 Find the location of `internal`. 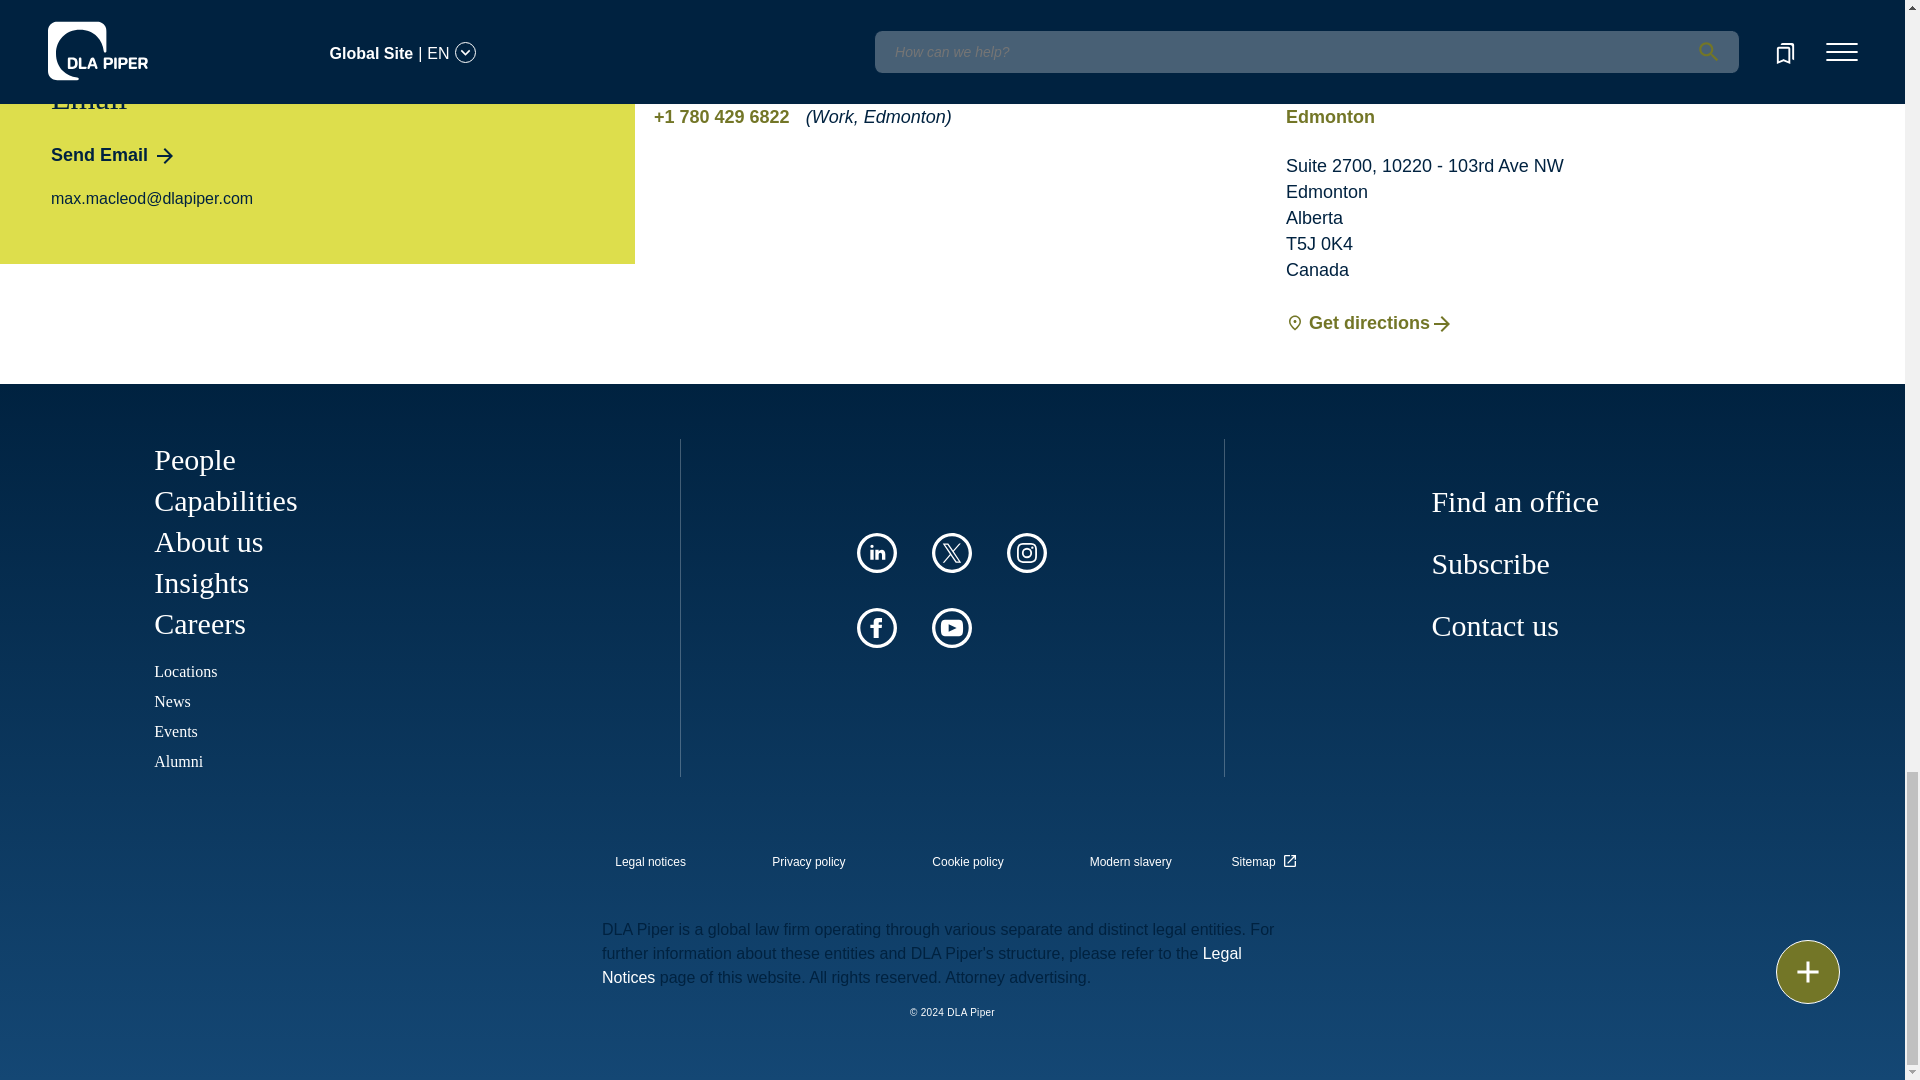

internal is located at coordinates (1130, 862).